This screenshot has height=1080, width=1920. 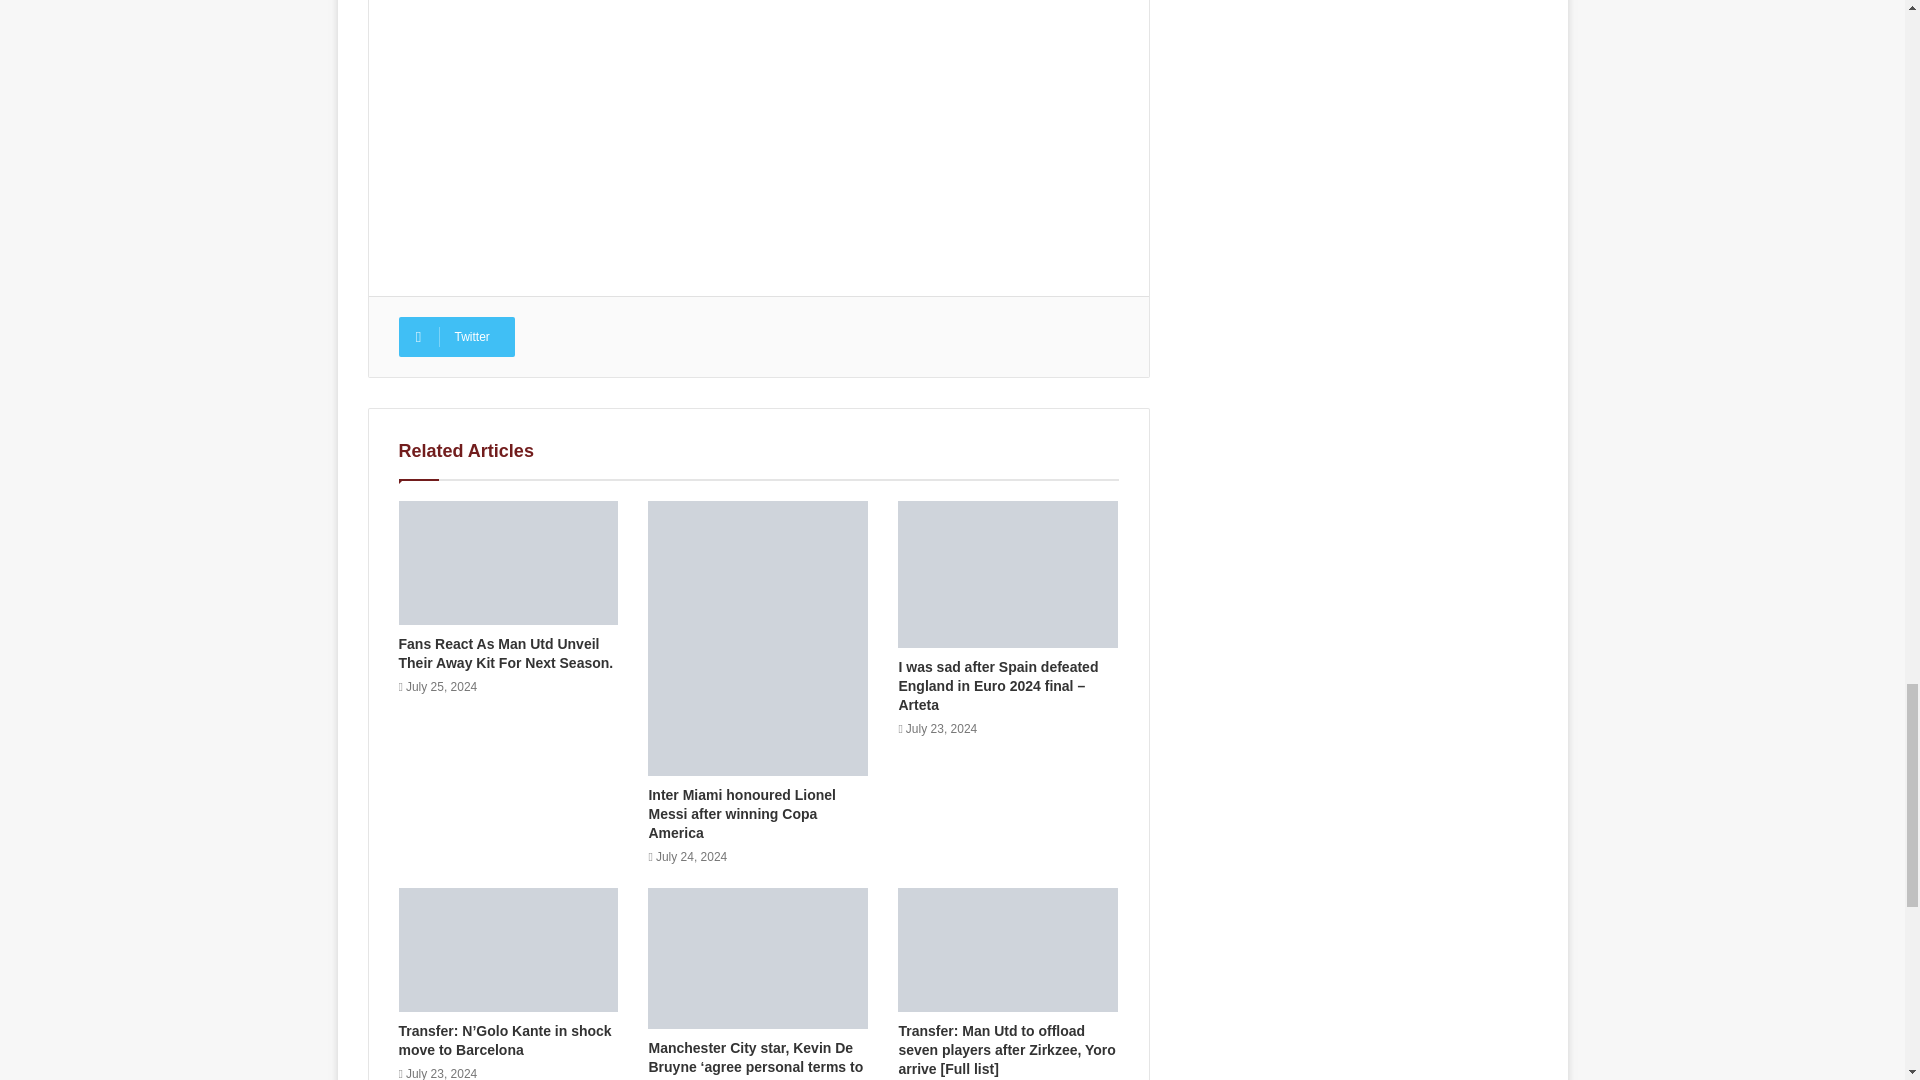 I want to click on Fans React As Man Utd Unveil Their Away Kit For Next Season., so click(x=504, y=653).